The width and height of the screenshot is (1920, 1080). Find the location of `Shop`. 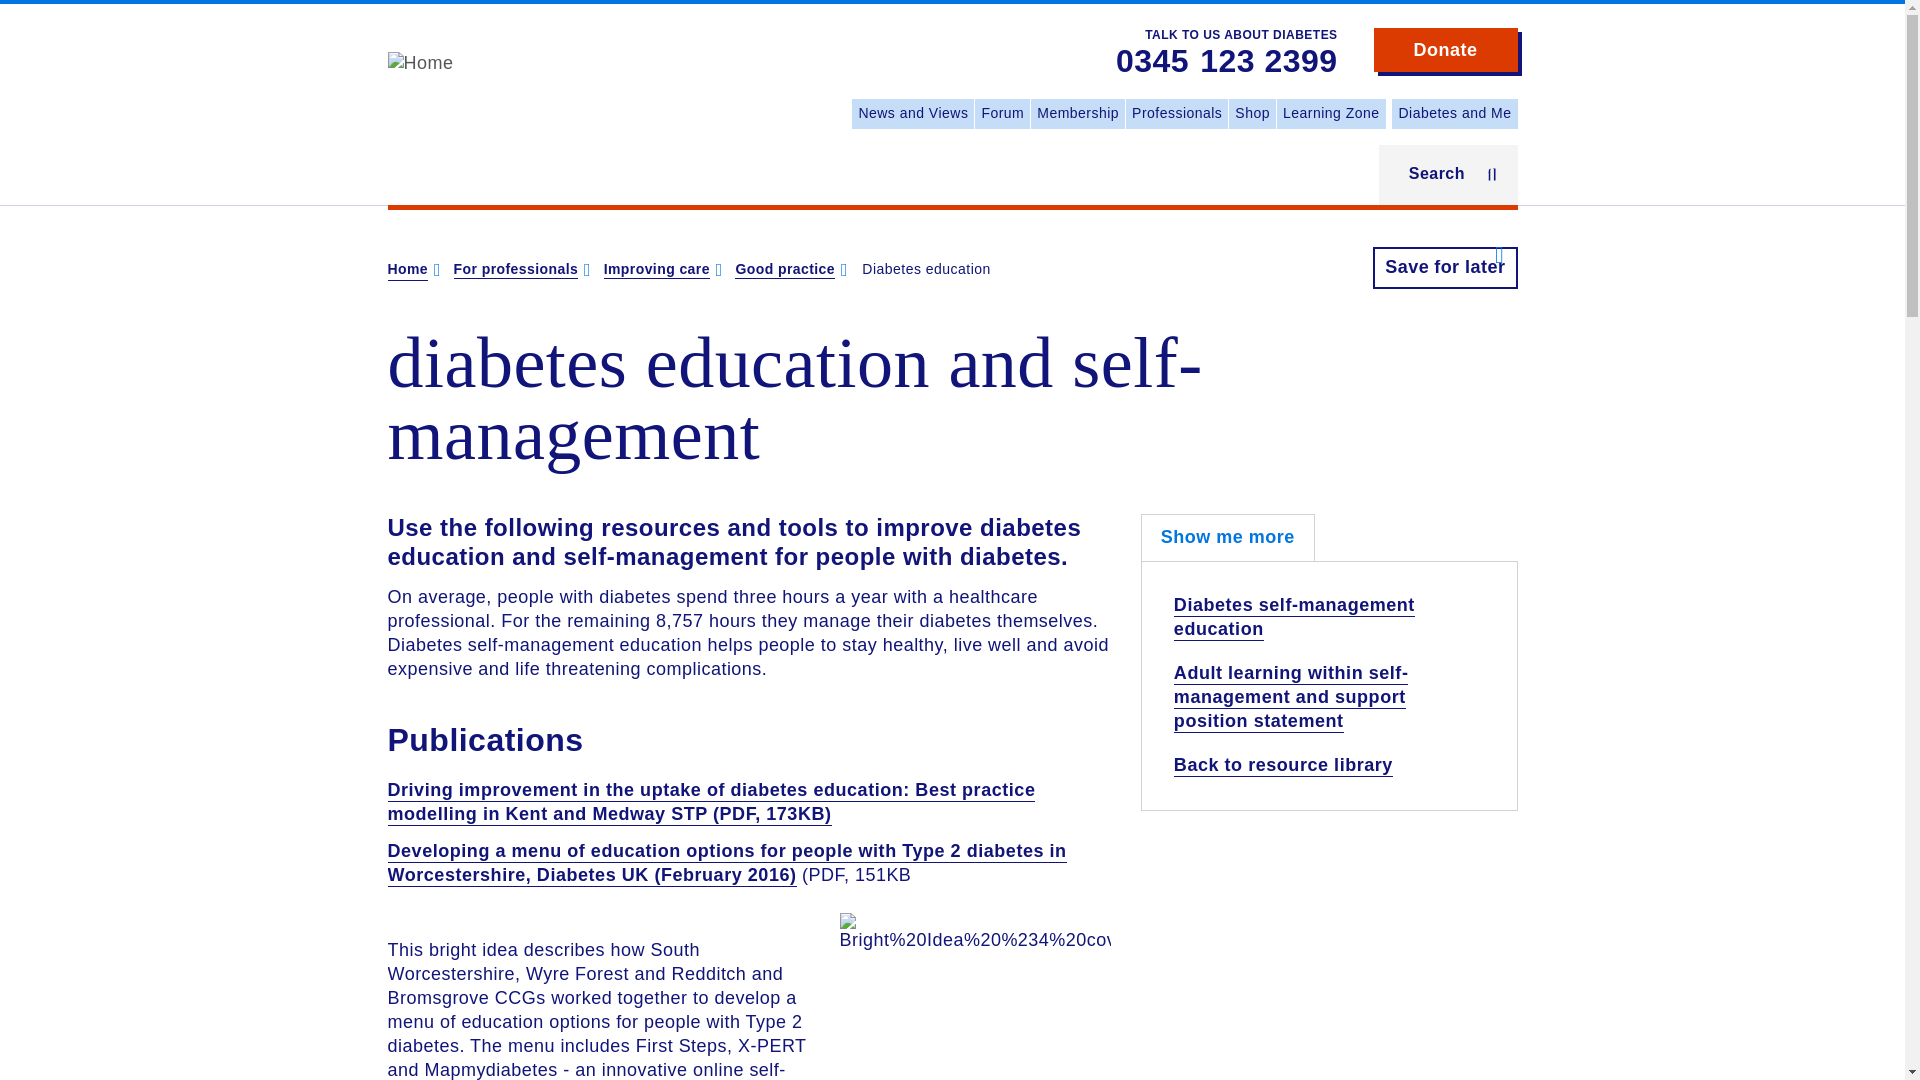

Shop is located at coordinates (1252, 114).